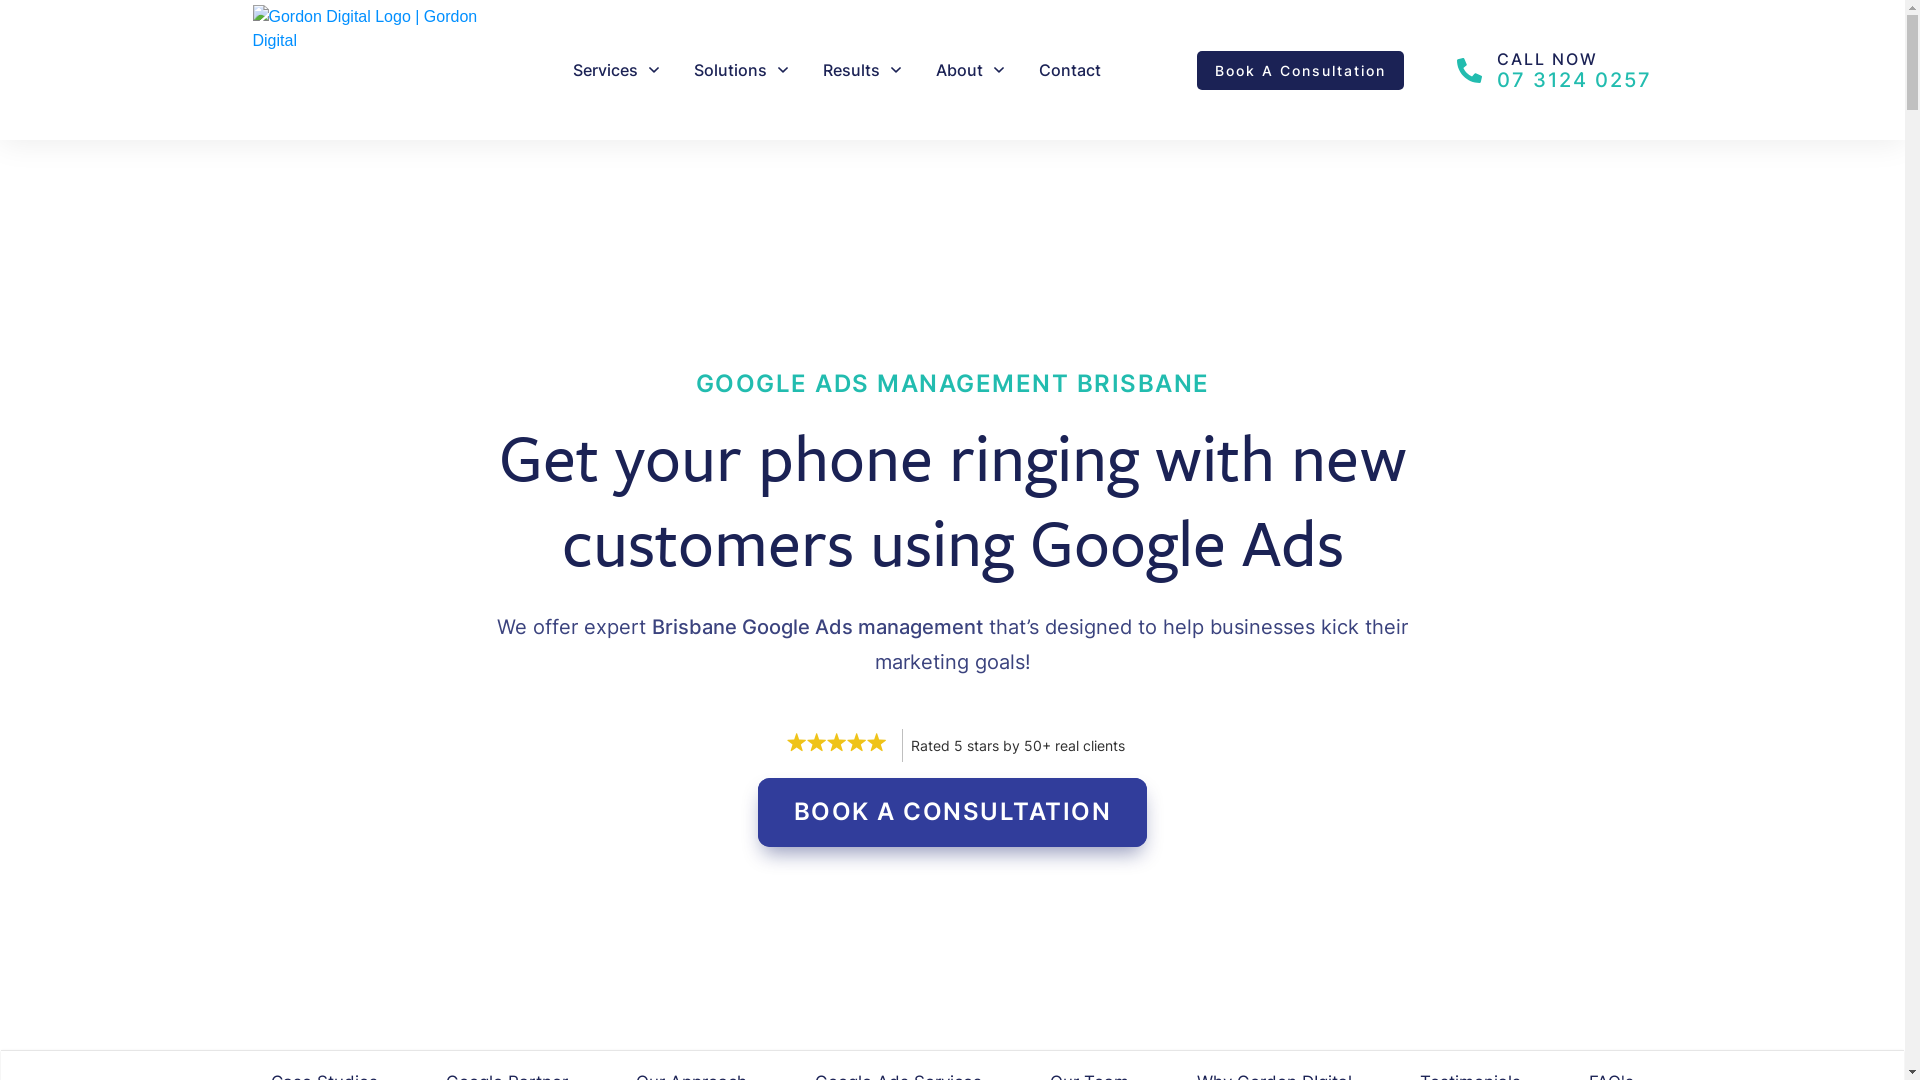 The width and height of the screenshot is (1920, 1080). Describe the element at coordinates (1070, 70) in the screenshot. I see `Contact` at that location.